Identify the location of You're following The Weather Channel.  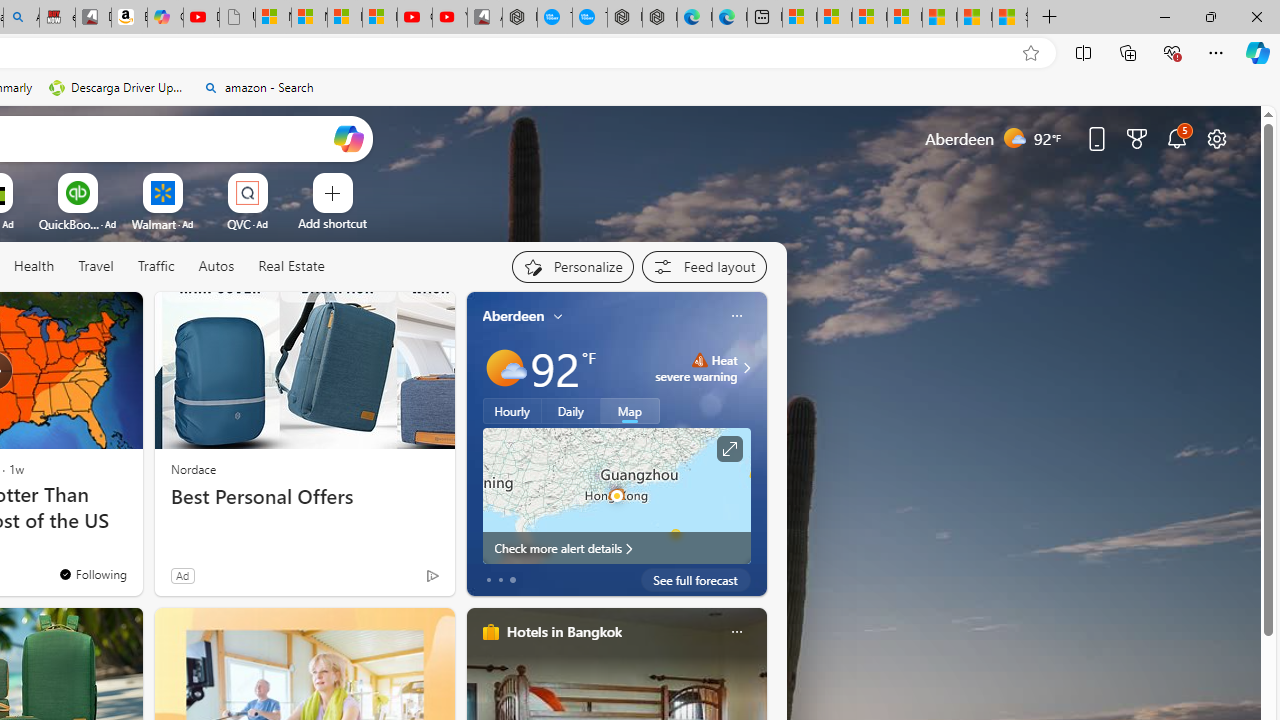
(92, 573).